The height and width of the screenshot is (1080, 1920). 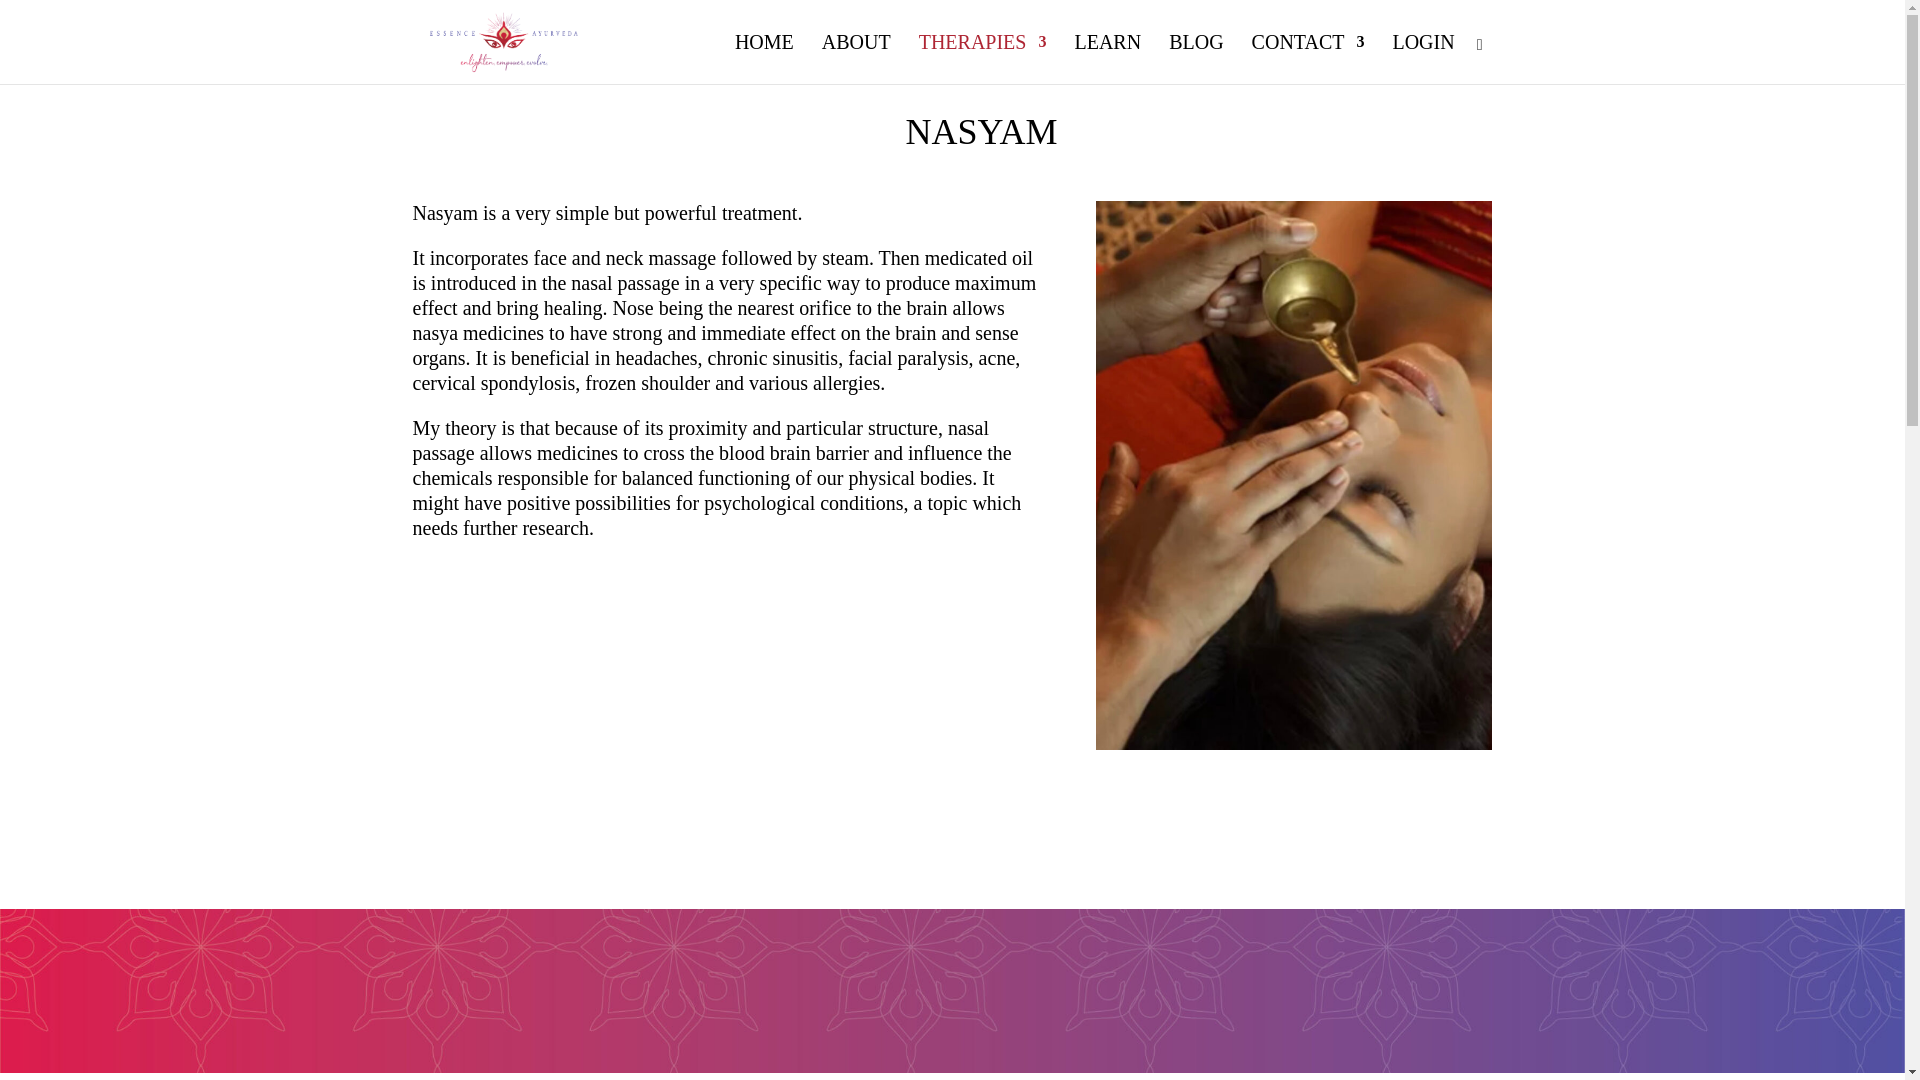 What do you see at coordinates (856, 59) in the screenshot?
I see `ABOUT` at bounding box center [856, 59].